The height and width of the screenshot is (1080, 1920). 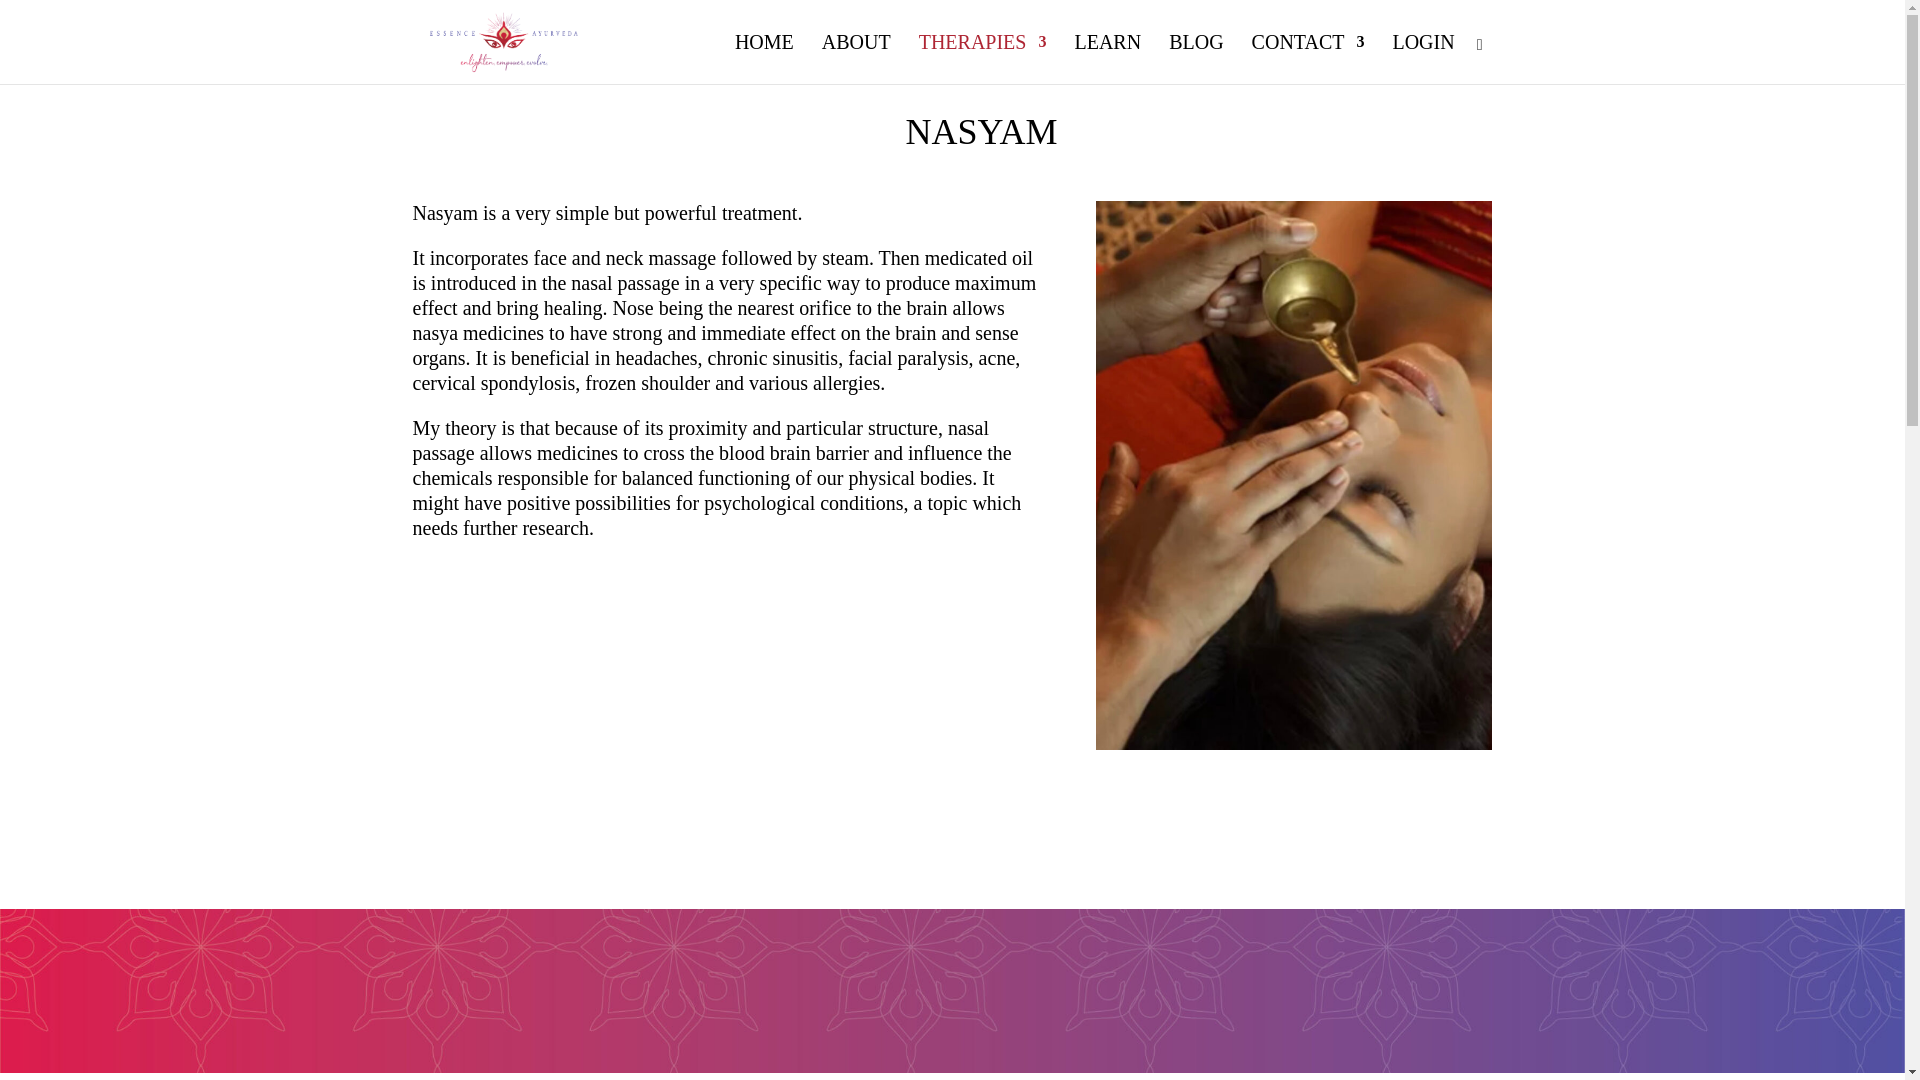 What do you see at coordinates (856, 59) in the screenshot?
I see `ABOUT` at bounding box center [856, 59].